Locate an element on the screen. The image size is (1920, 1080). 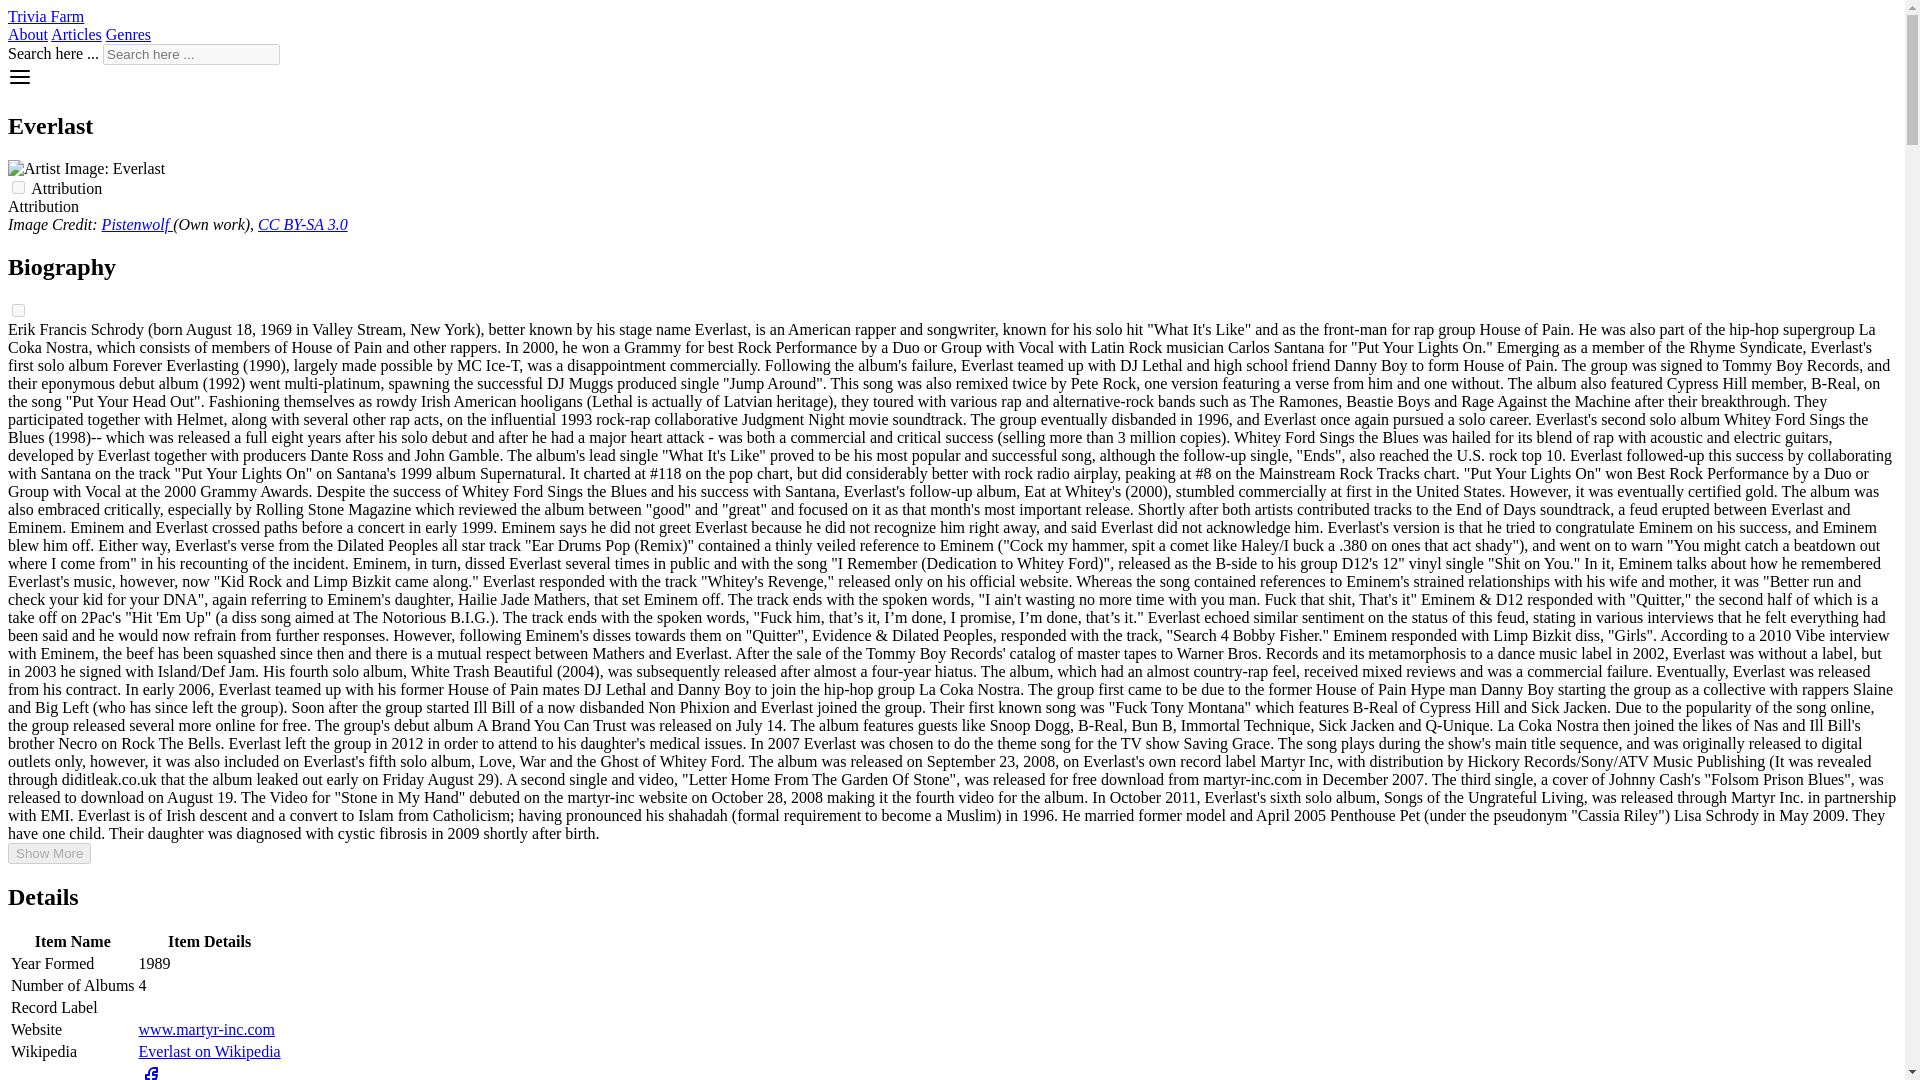
Everlast on Facebook is located at coordinates (150, 1077).